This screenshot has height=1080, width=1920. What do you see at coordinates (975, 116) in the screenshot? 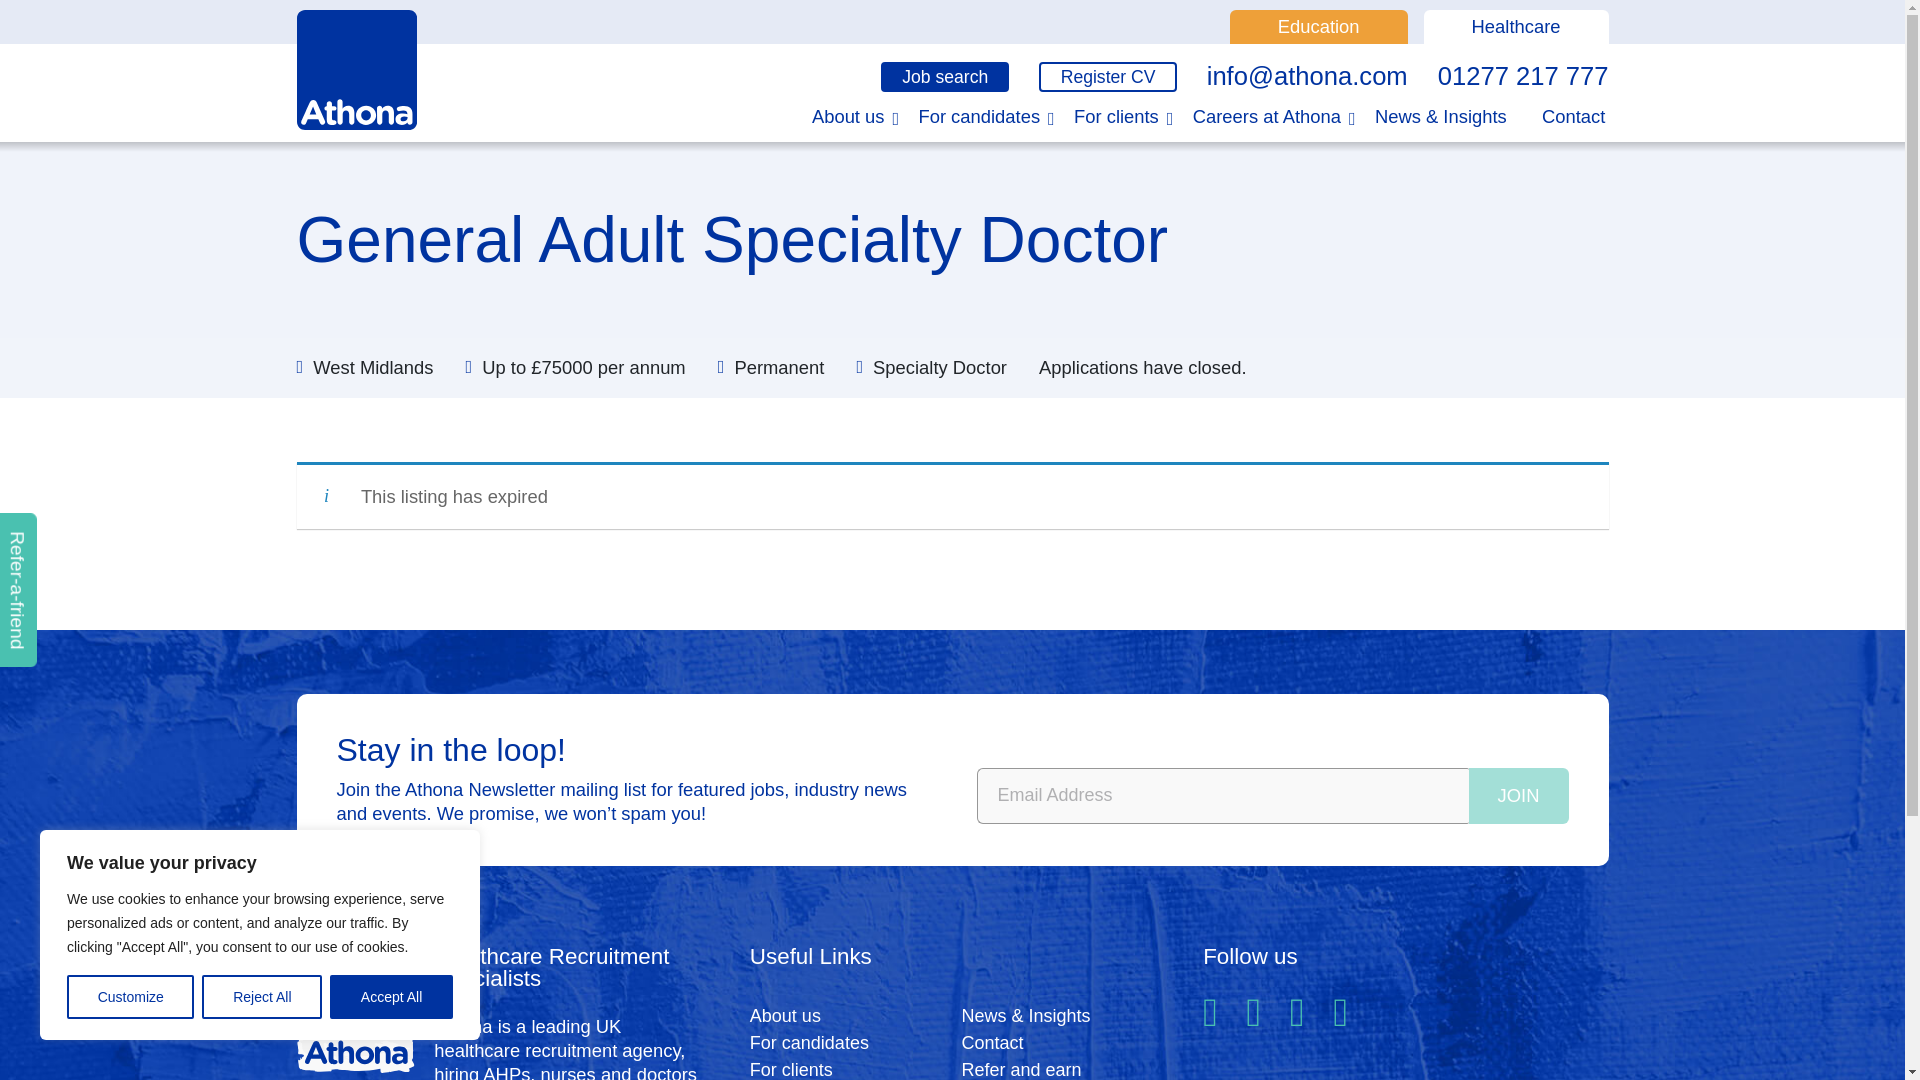
I see `For candidates` at bounding box center [975, 116].